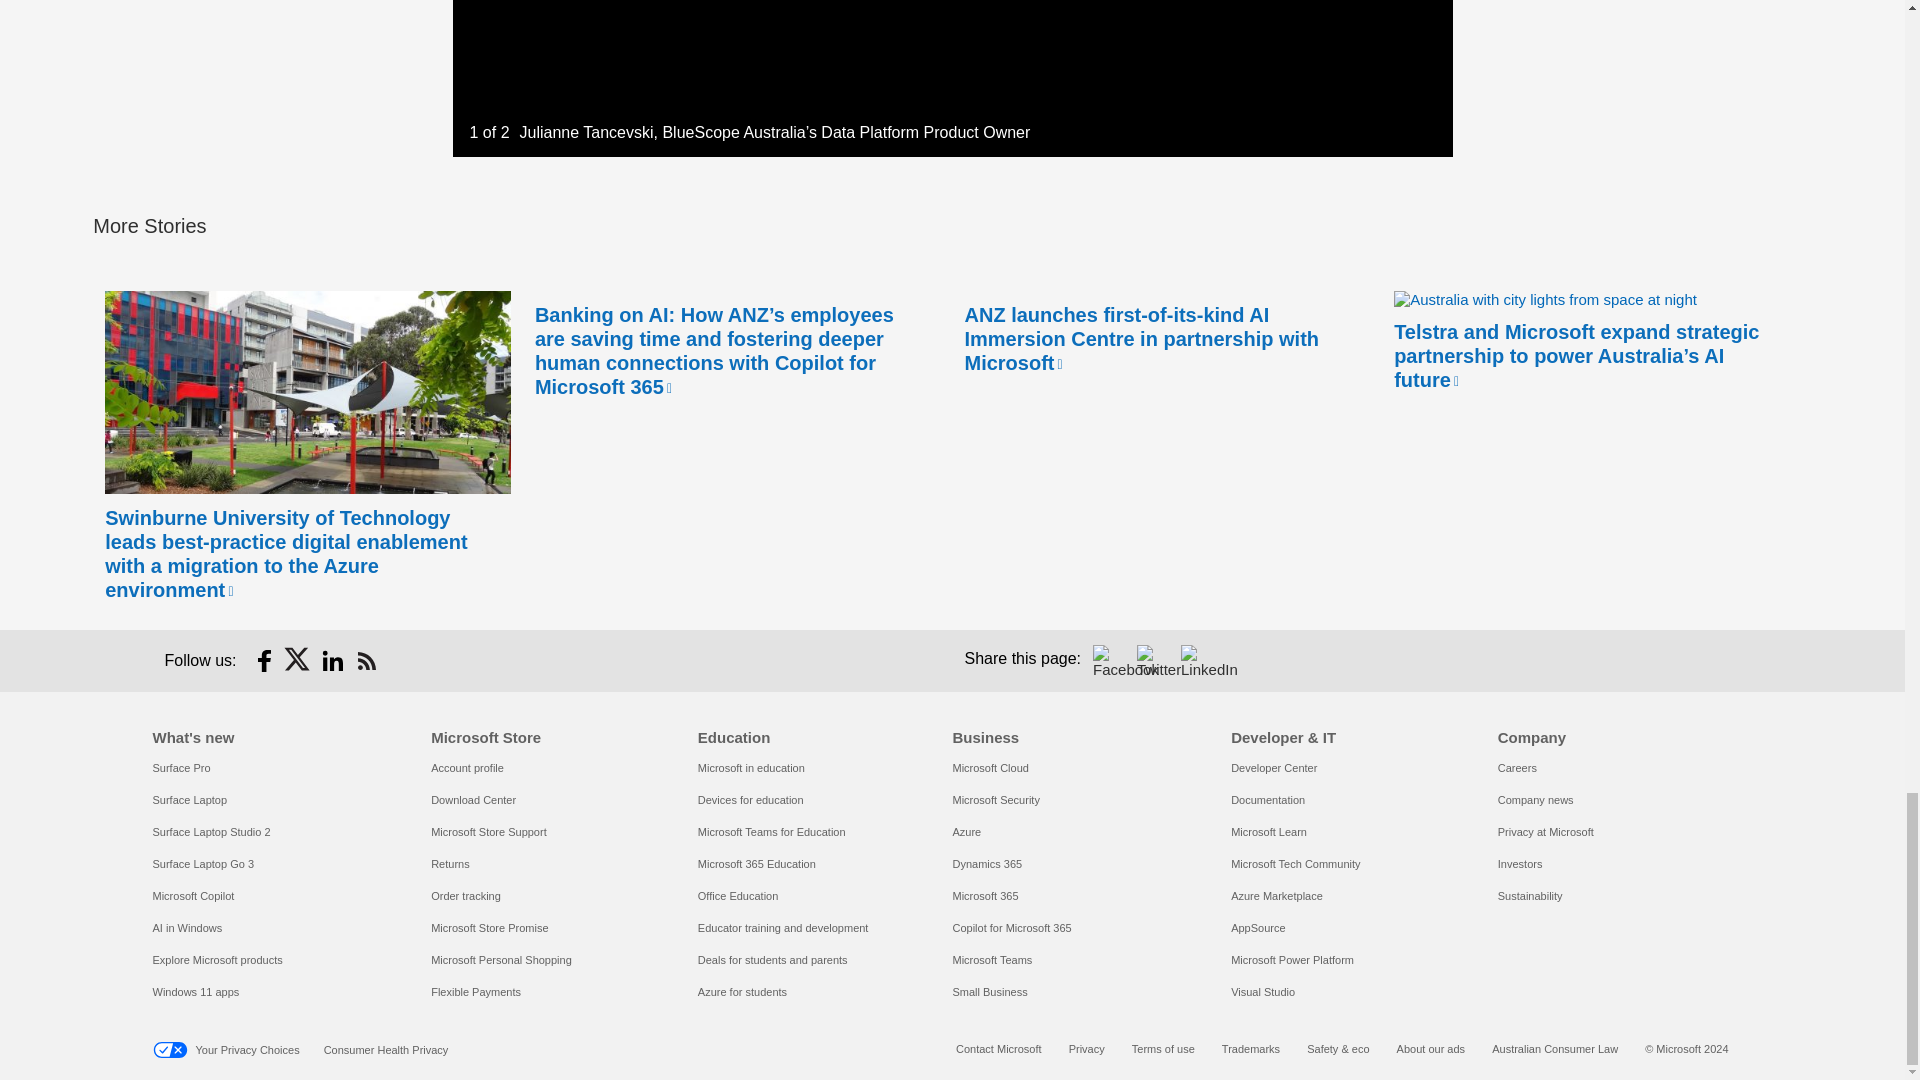 This screenshot has height=1080, width=1920. I want to click on Share on Facebook, so click(1108, 660).